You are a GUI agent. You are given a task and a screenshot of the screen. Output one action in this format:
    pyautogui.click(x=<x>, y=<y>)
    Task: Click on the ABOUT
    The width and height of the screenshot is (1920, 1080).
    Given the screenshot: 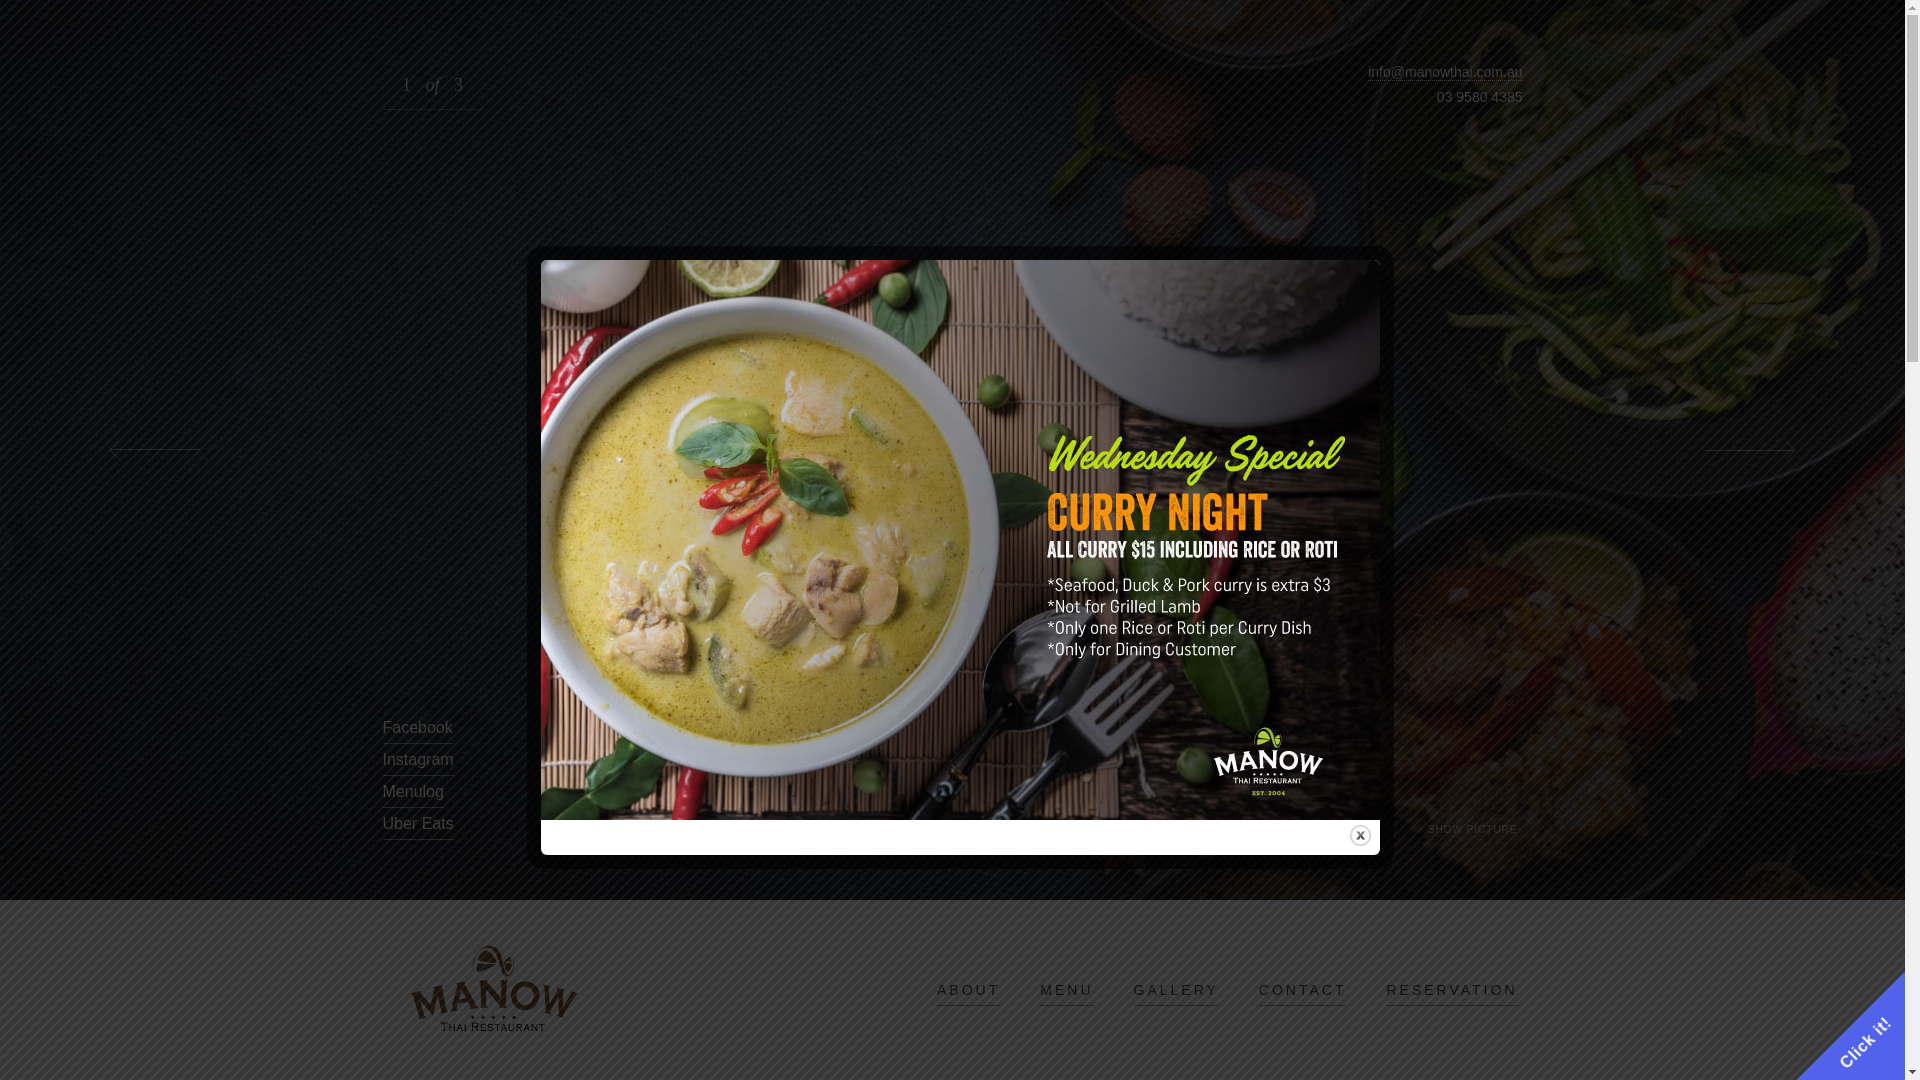 What is the action you would take?
    pyautogui.click(x=968, y=990)
    